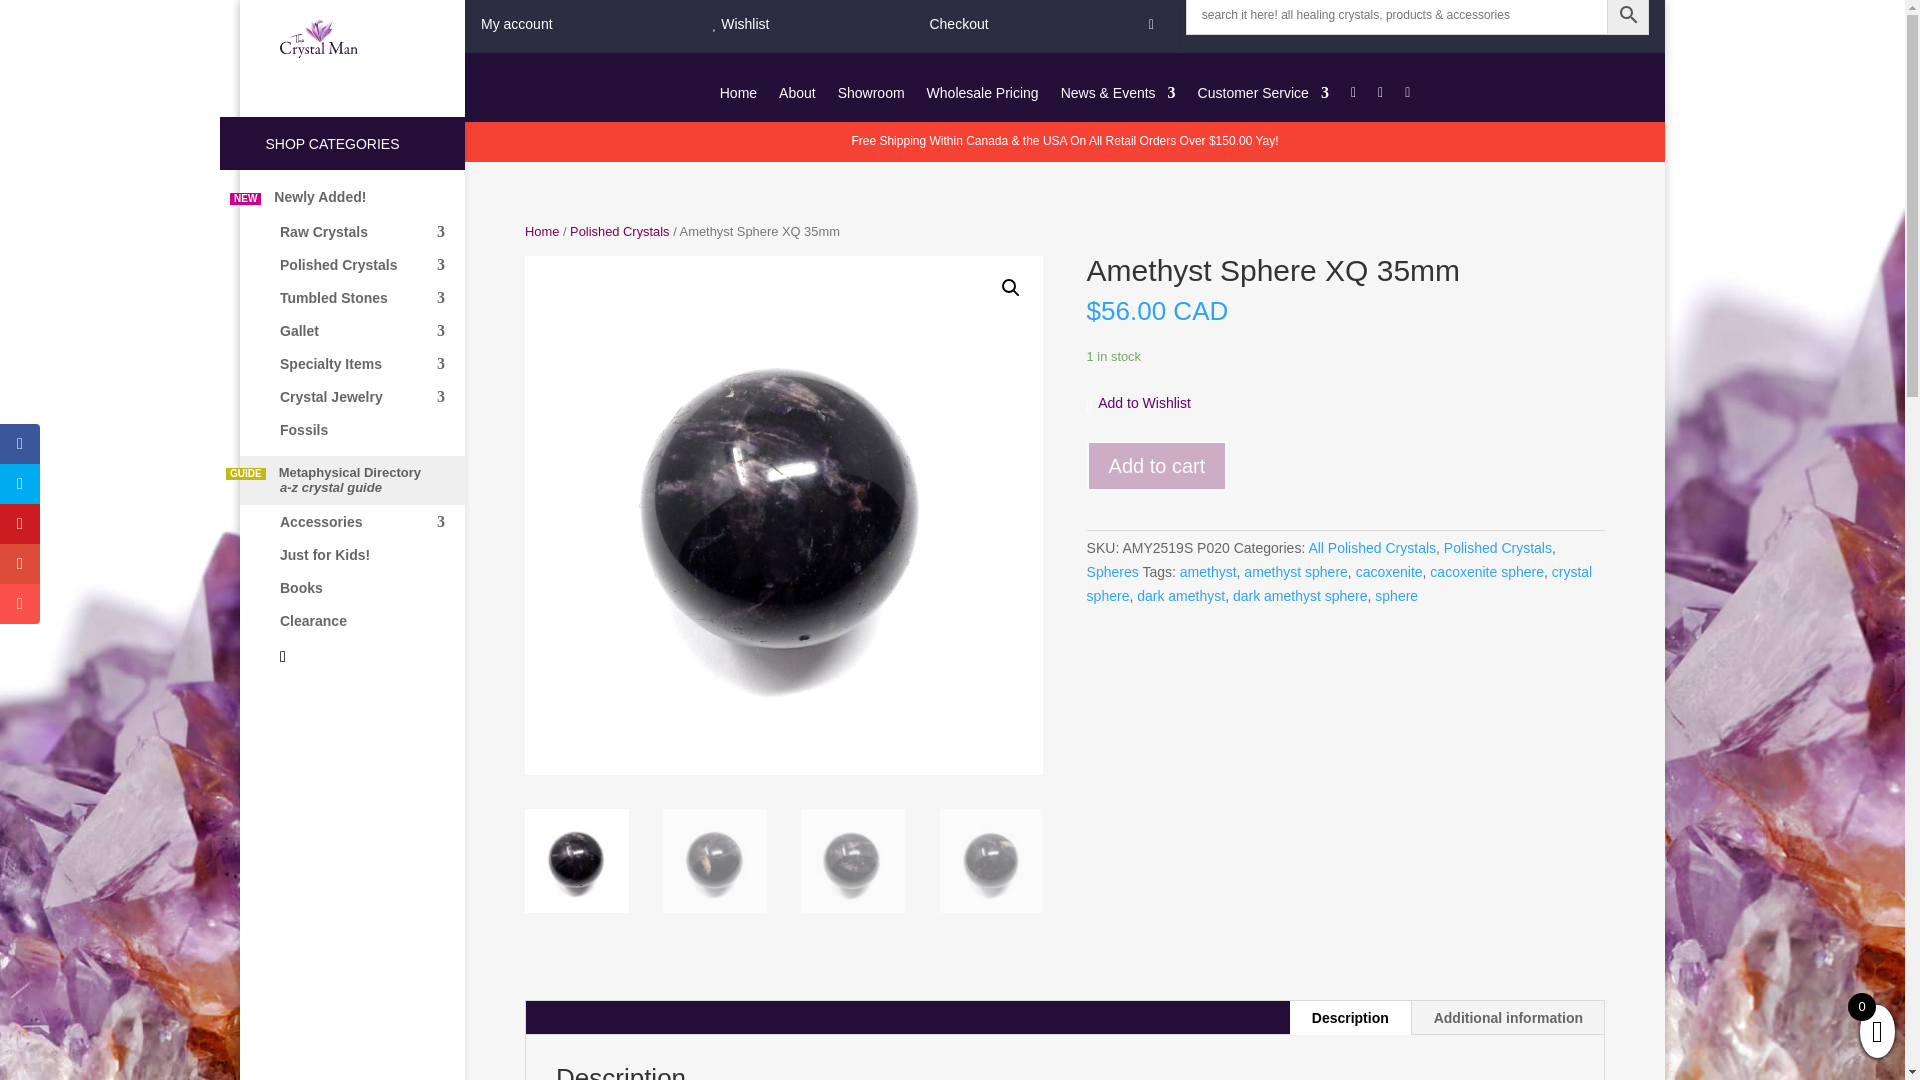  What do you see at coordinates (372, 207) in the screenshot?
I see `Newly Added!` at bounding box center [372, 207].